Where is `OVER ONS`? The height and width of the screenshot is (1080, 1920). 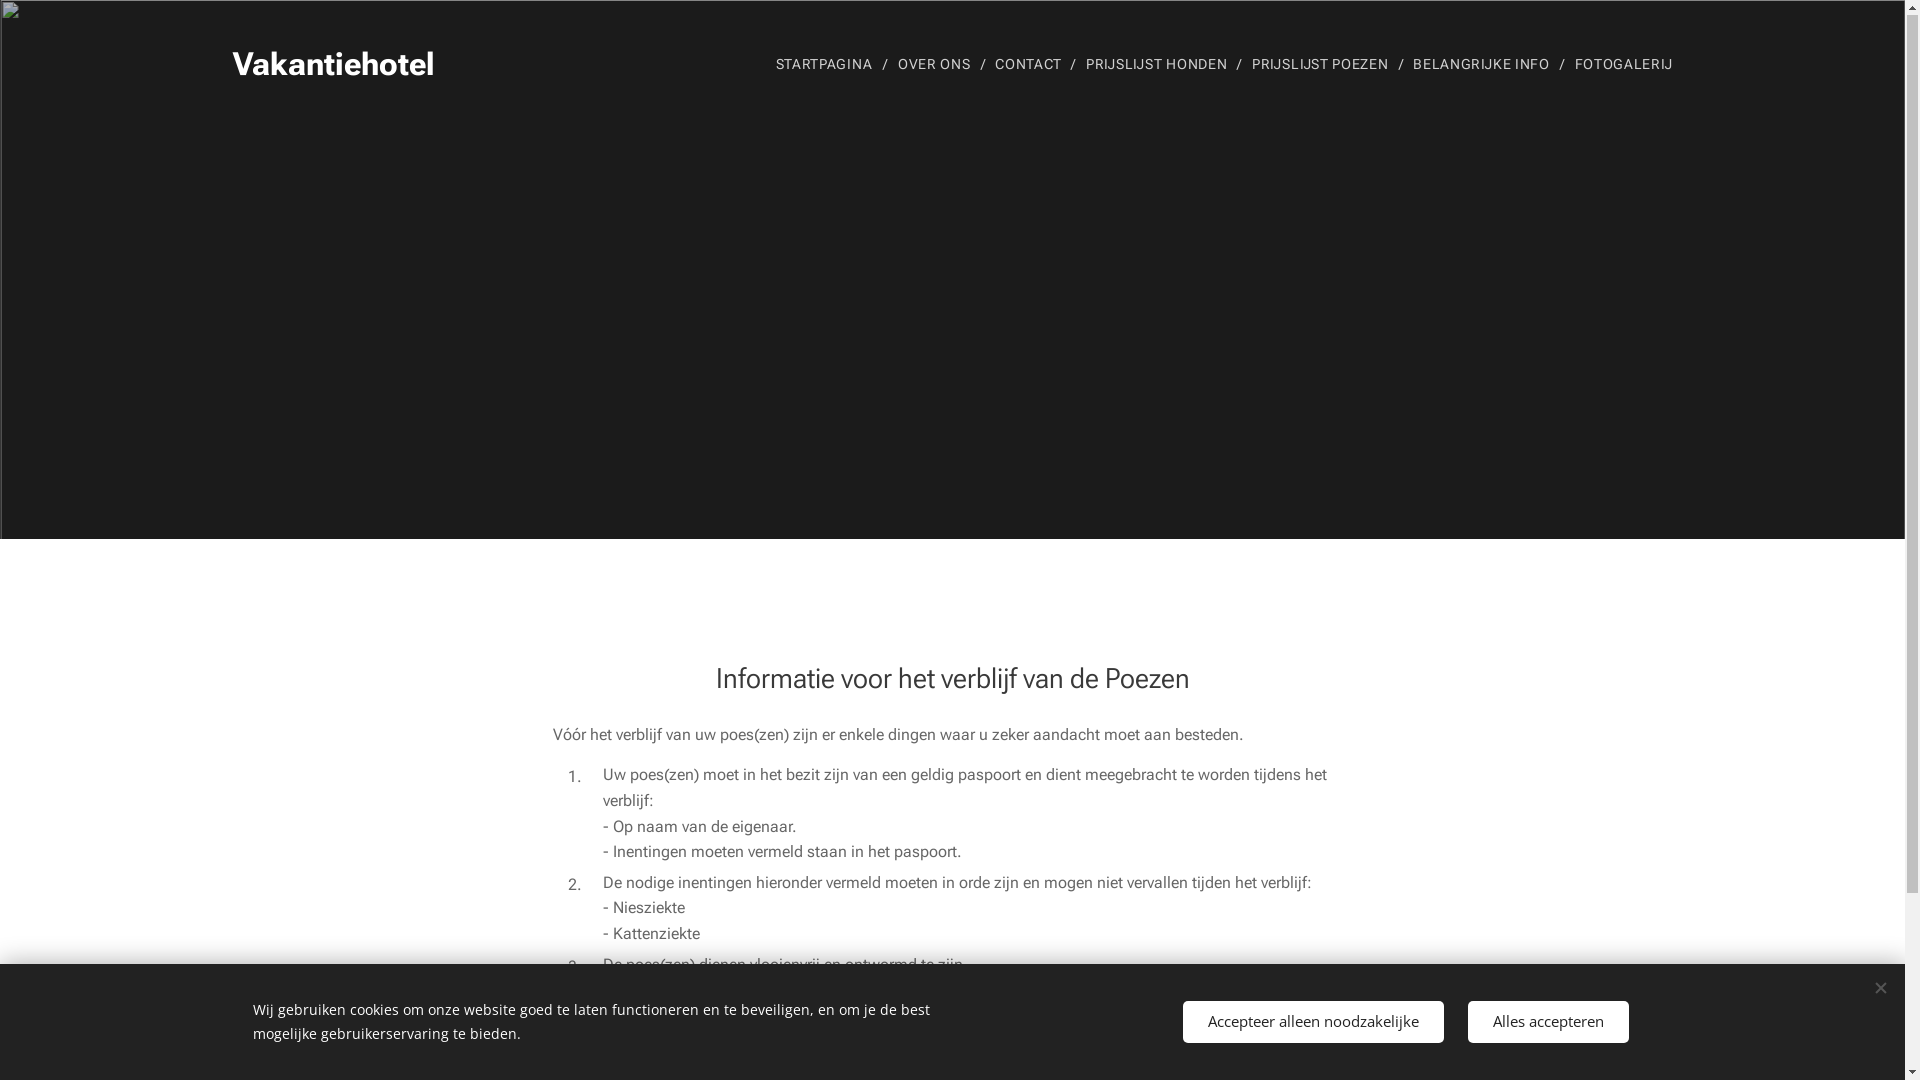 OVER ONS is located at coordinates (936, 65).